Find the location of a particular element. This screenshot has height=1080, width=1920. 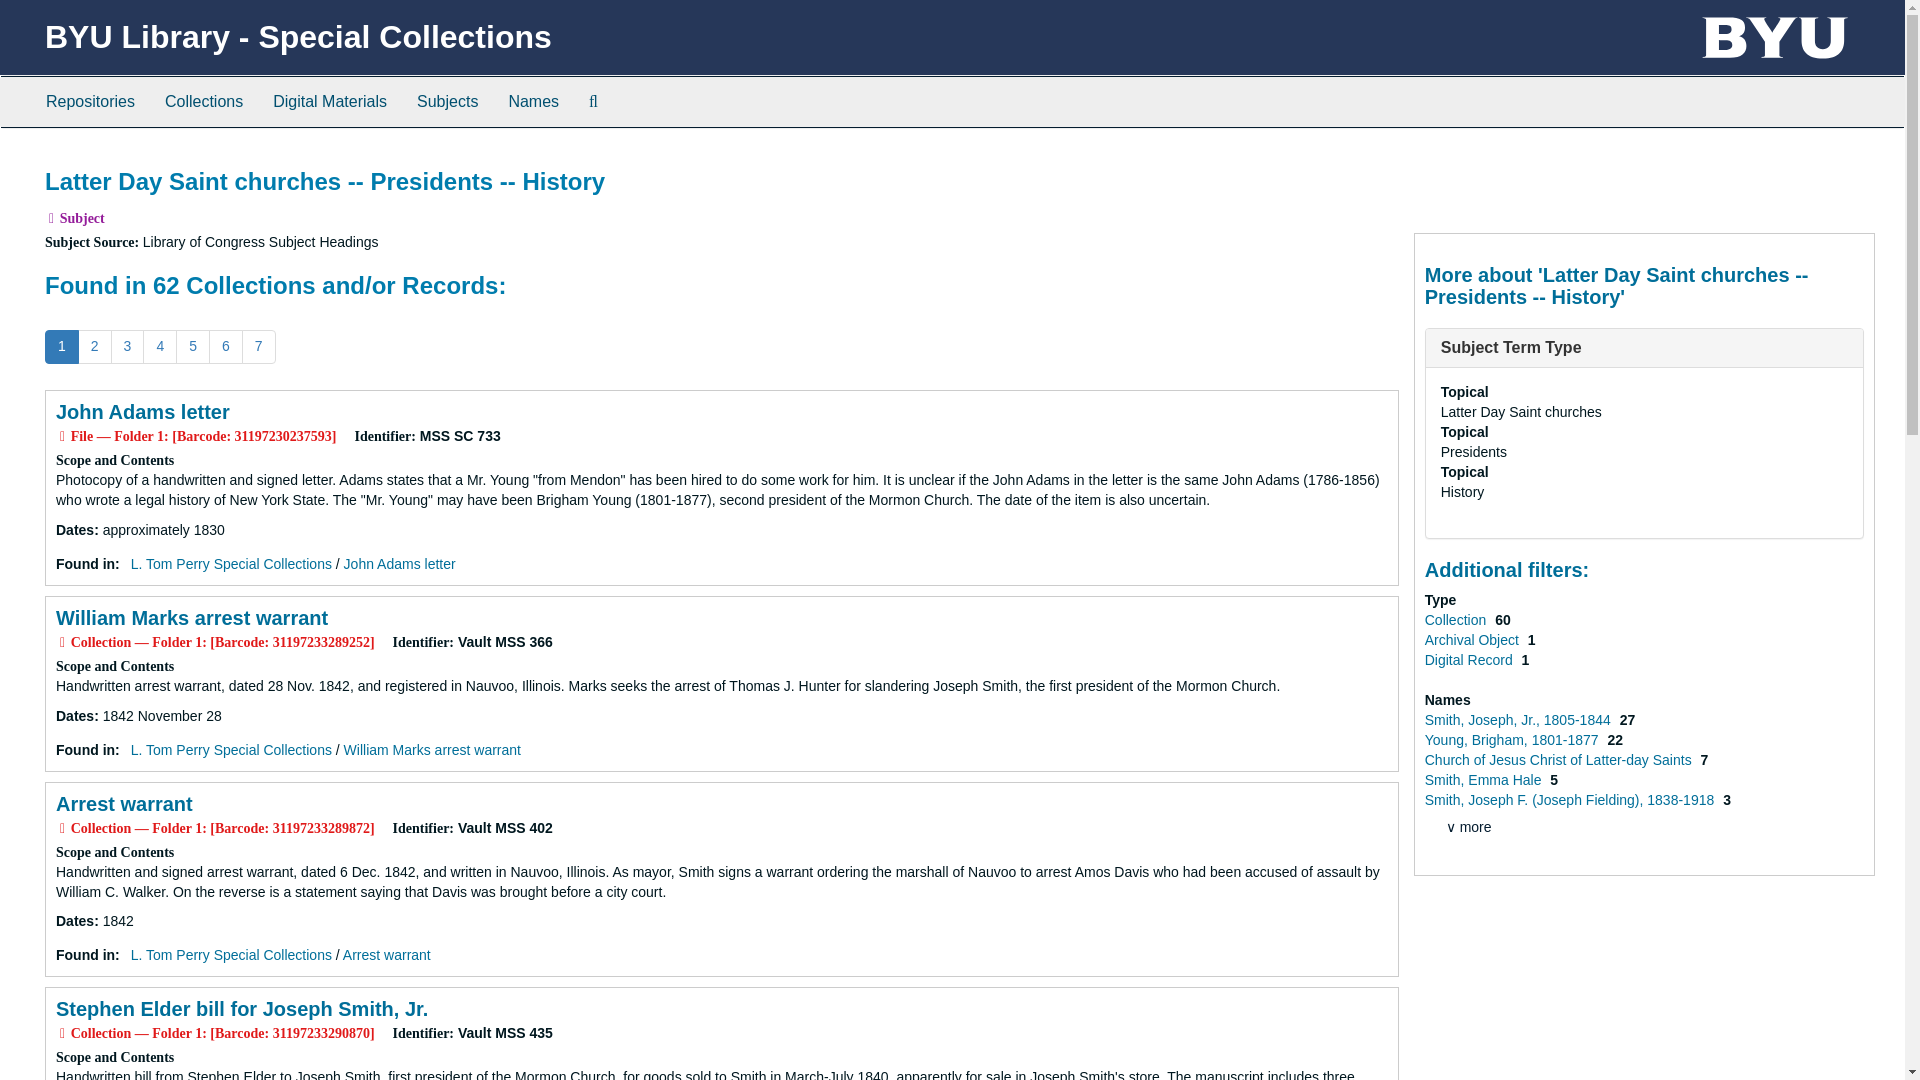

L. Tom Perry Special Collections is located at coordinates (231, 955).